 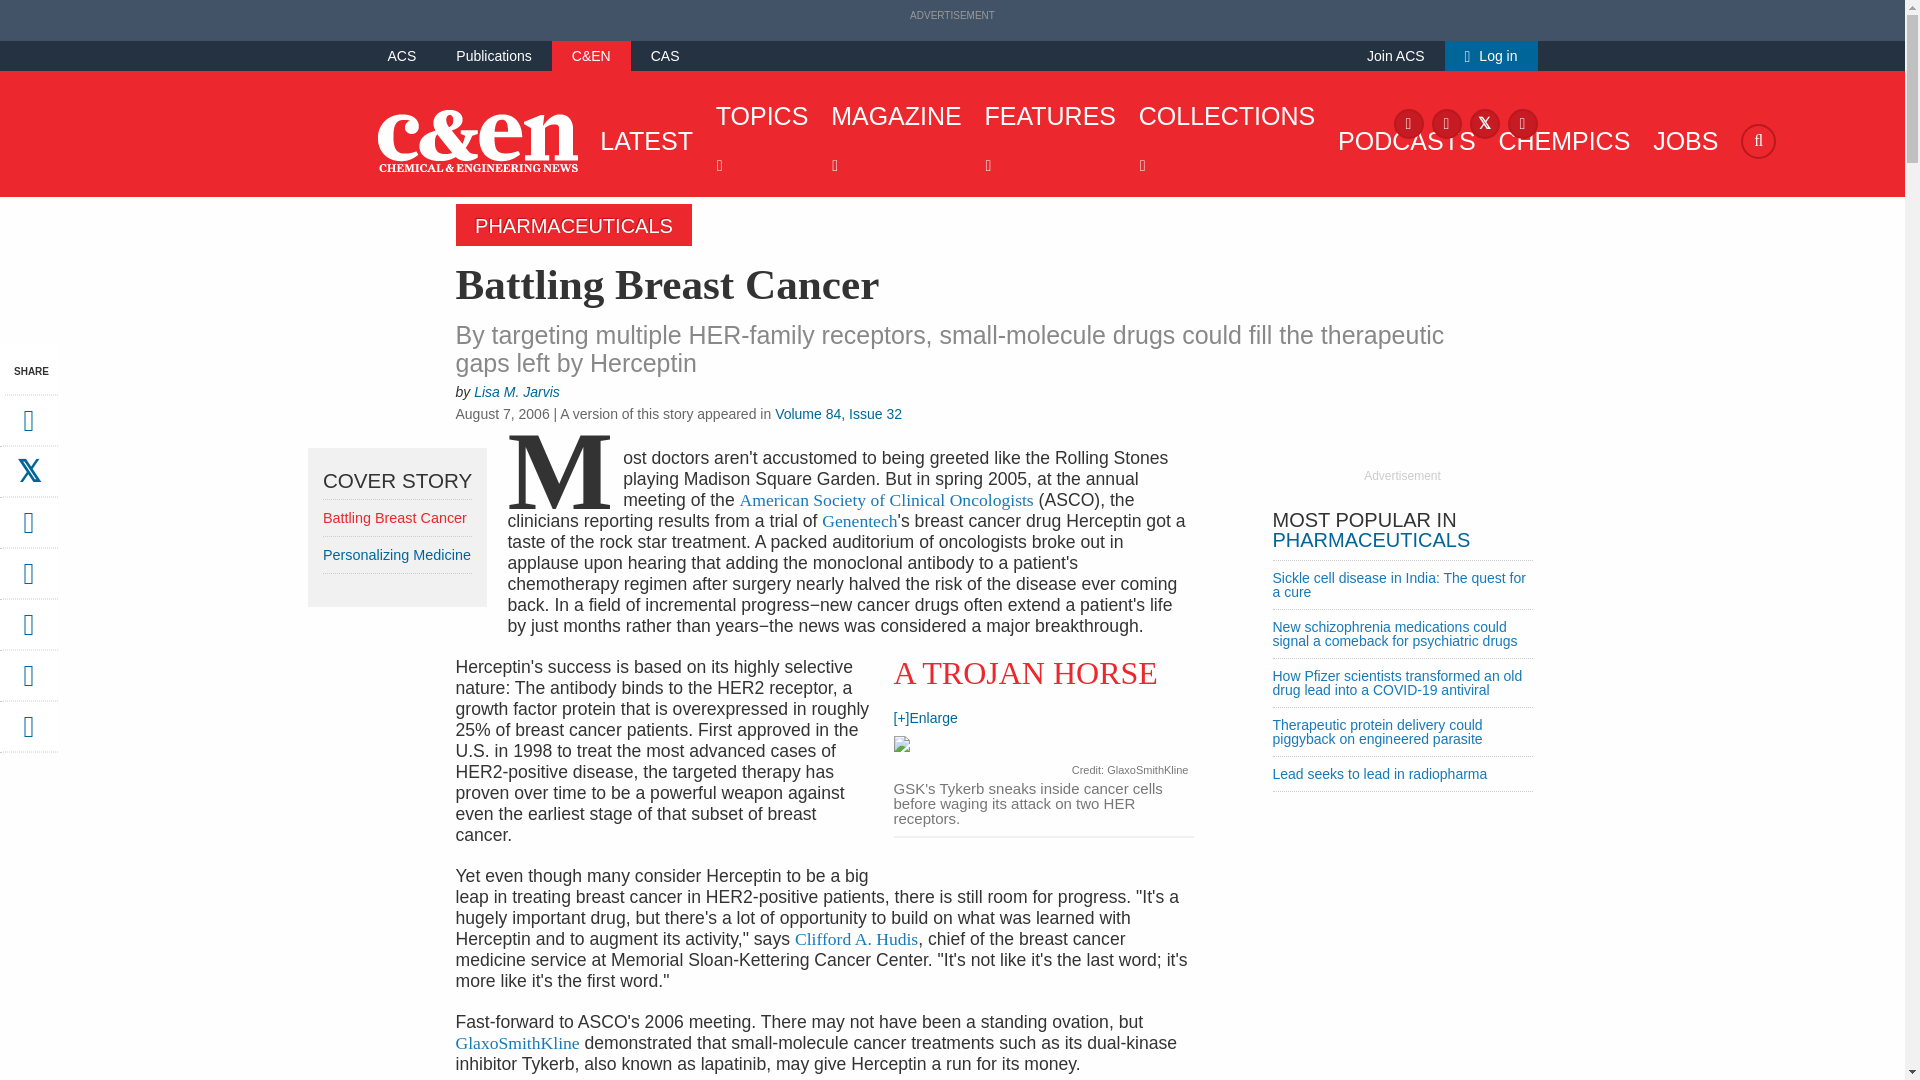 I want to click on LinkedIn, so click(x=1522, y=122).